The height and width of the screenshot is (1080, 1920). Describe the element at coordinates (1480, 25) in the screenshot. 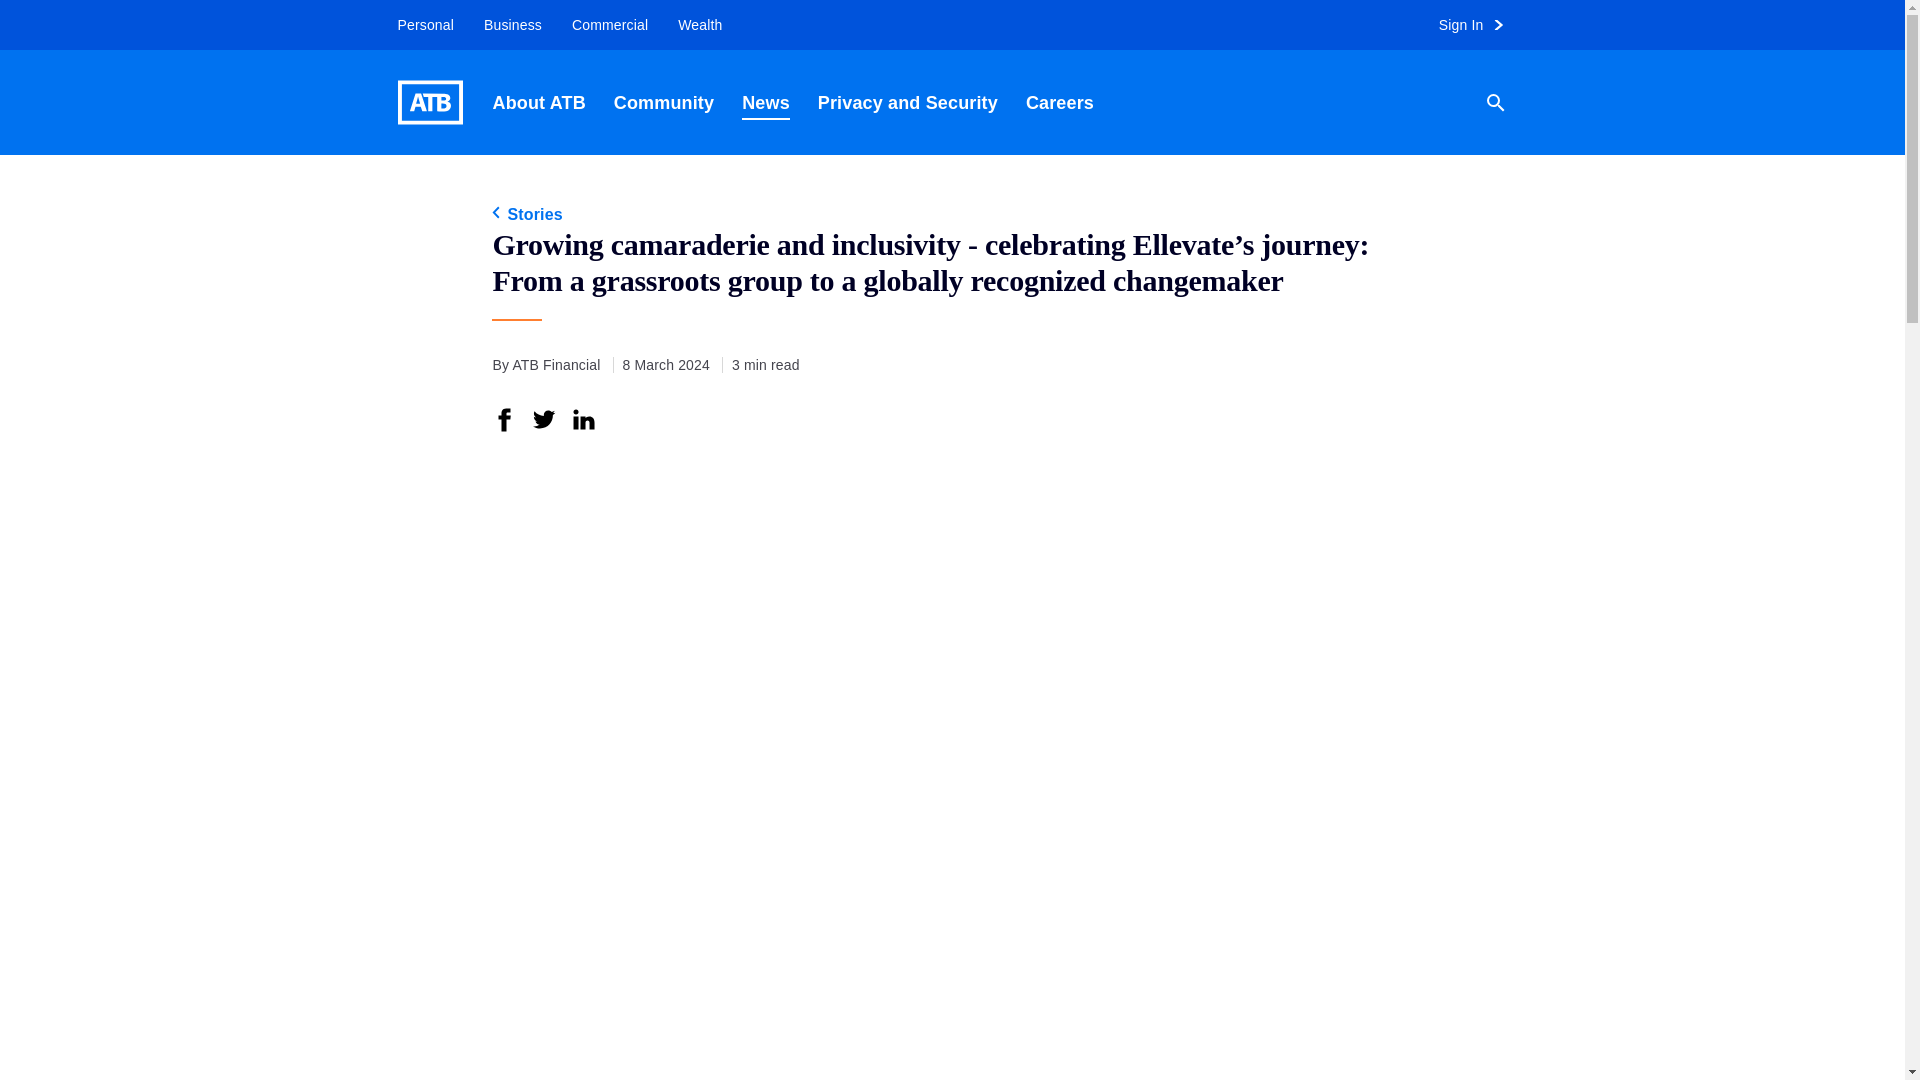

I see `Sign In` at that location.